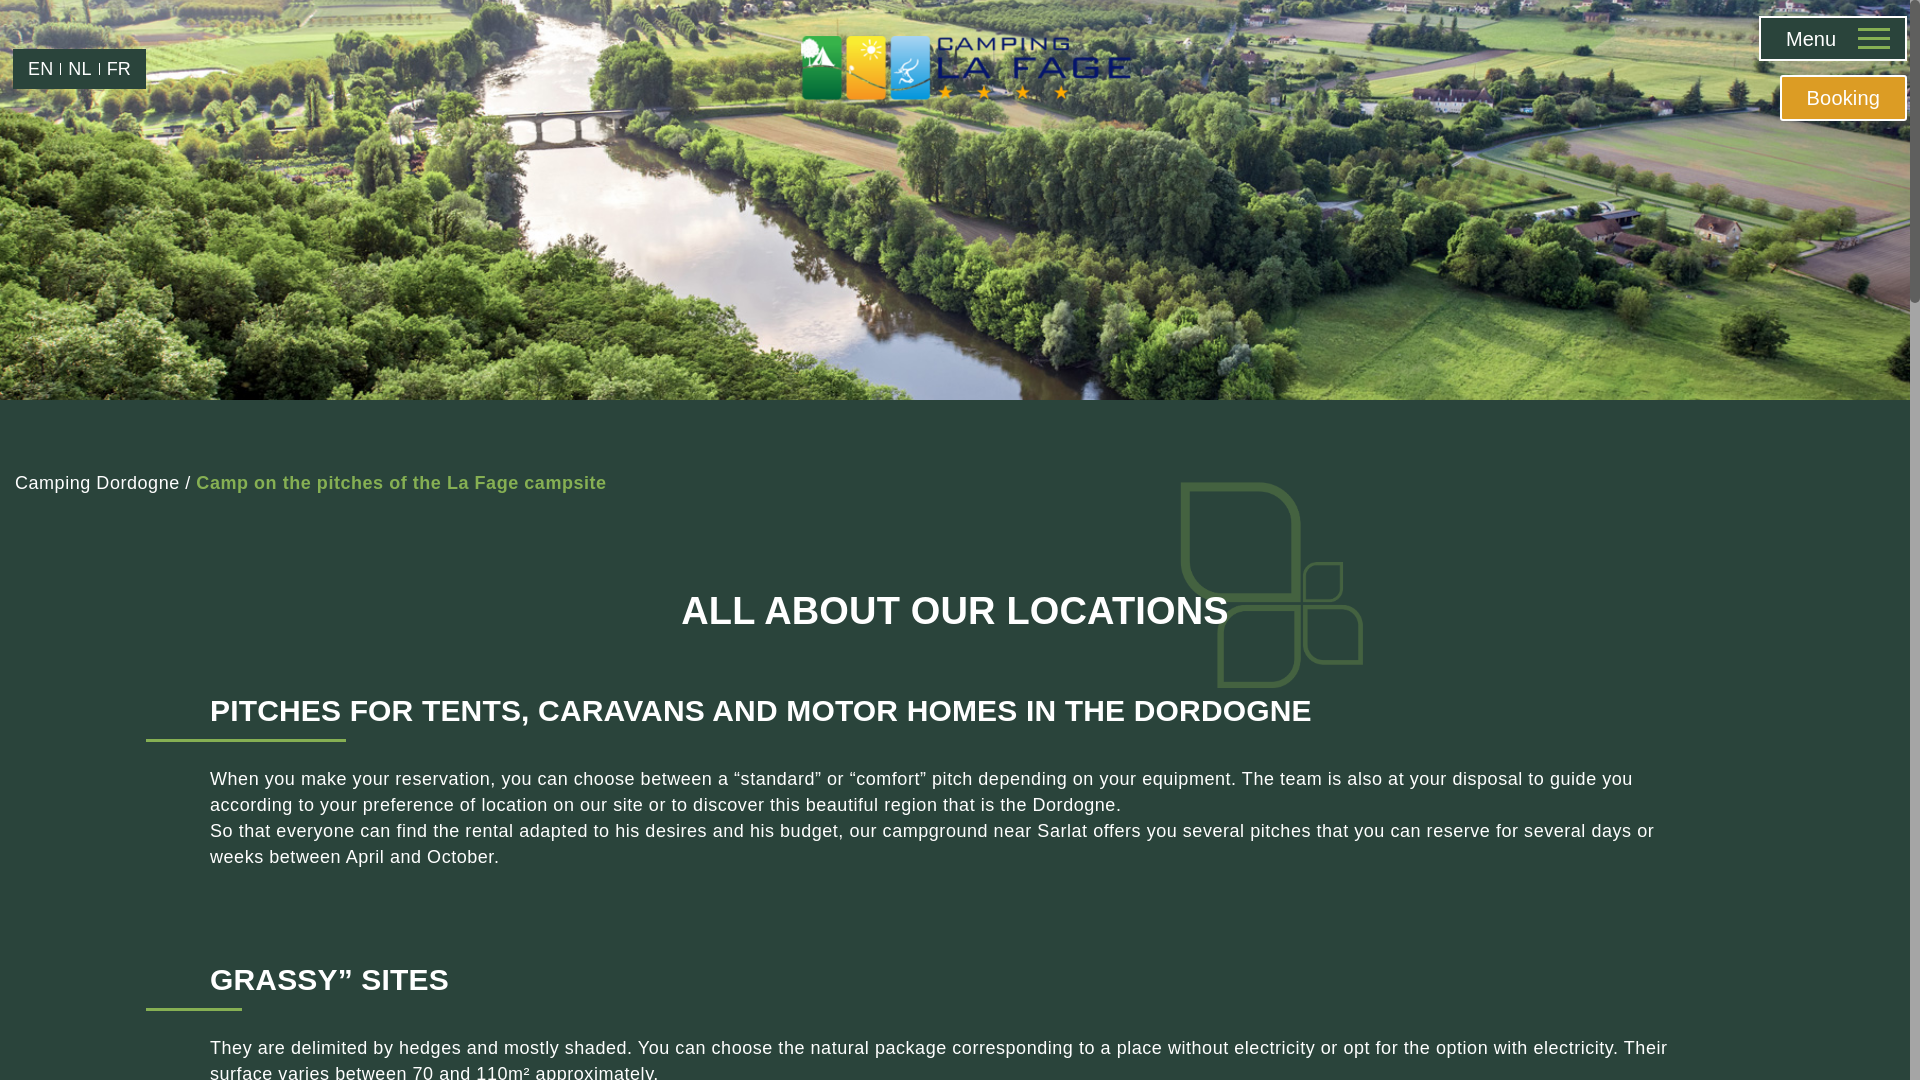 Image resolution: width=1920 pixels, height=1080 pixels. I want to click on Menu, so click(1832, 38).